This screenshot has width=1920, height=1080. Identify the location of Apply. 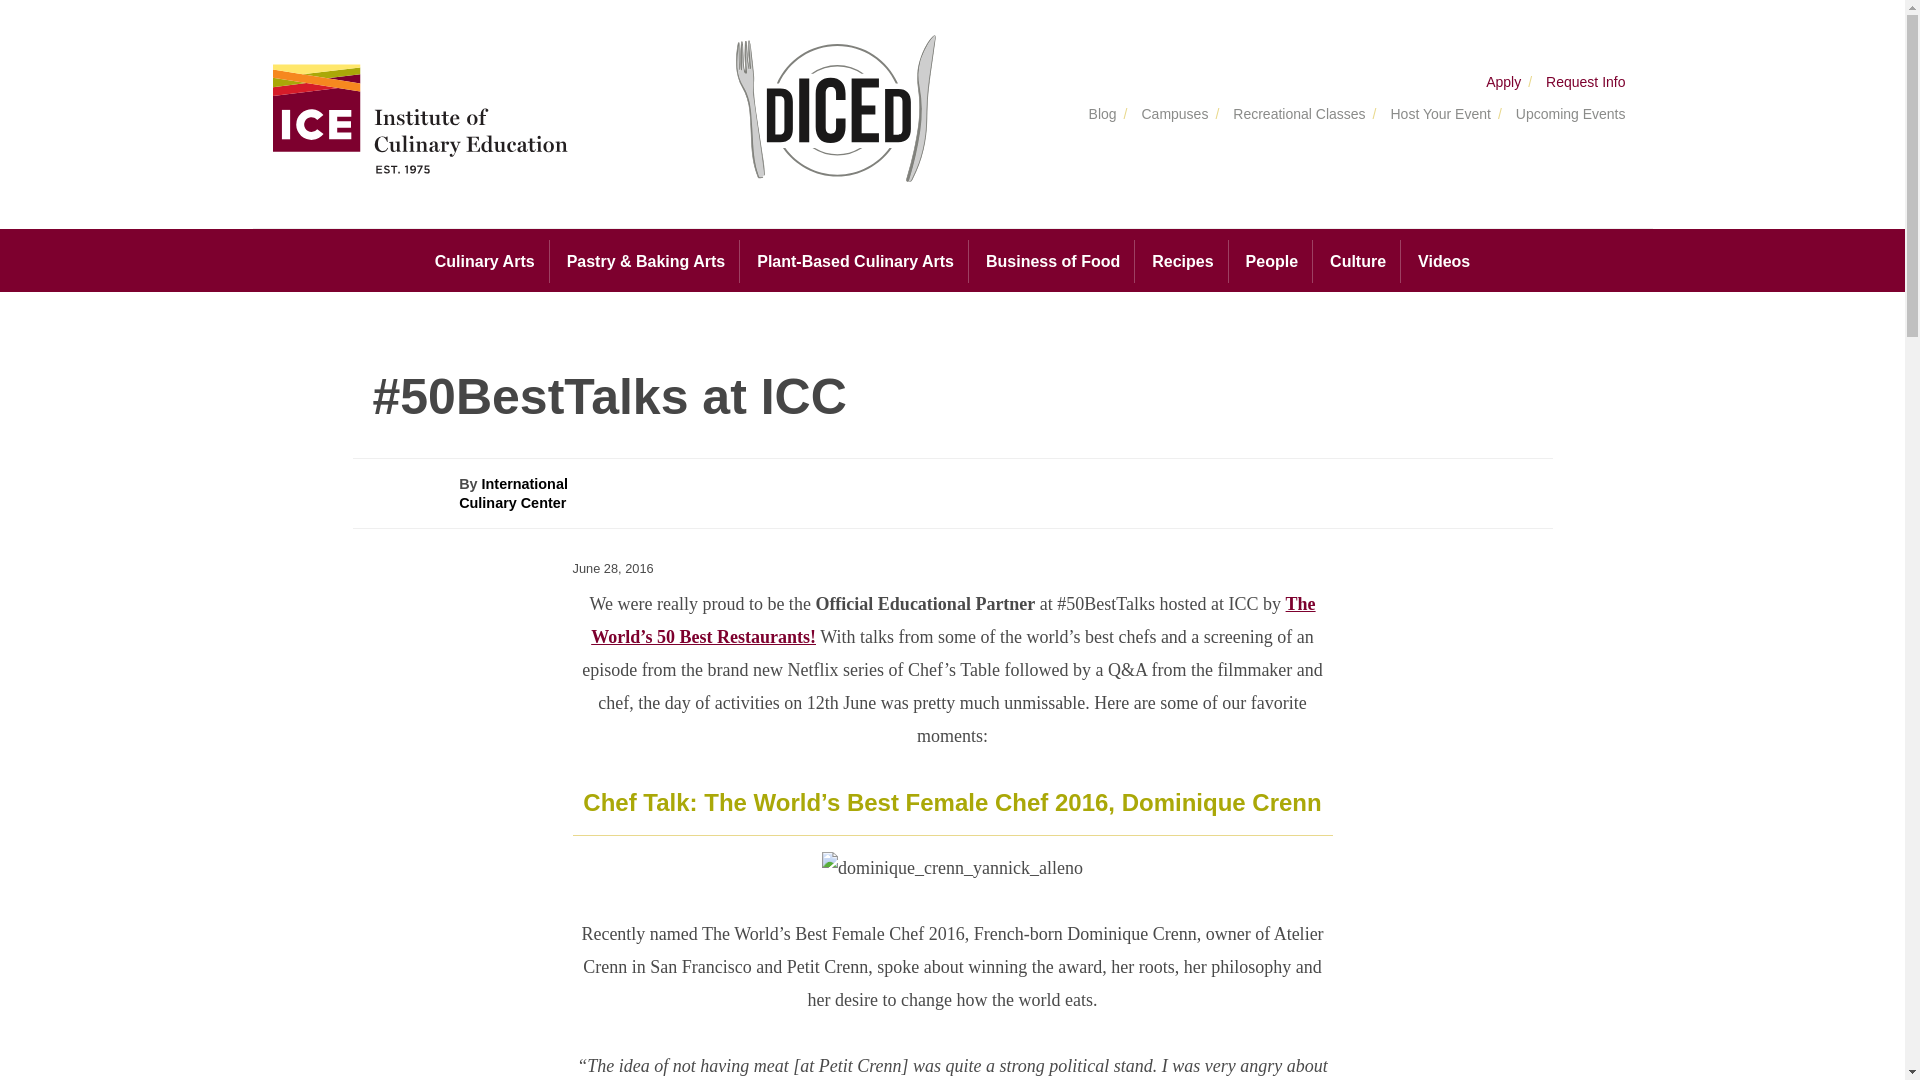
(1500, 82).